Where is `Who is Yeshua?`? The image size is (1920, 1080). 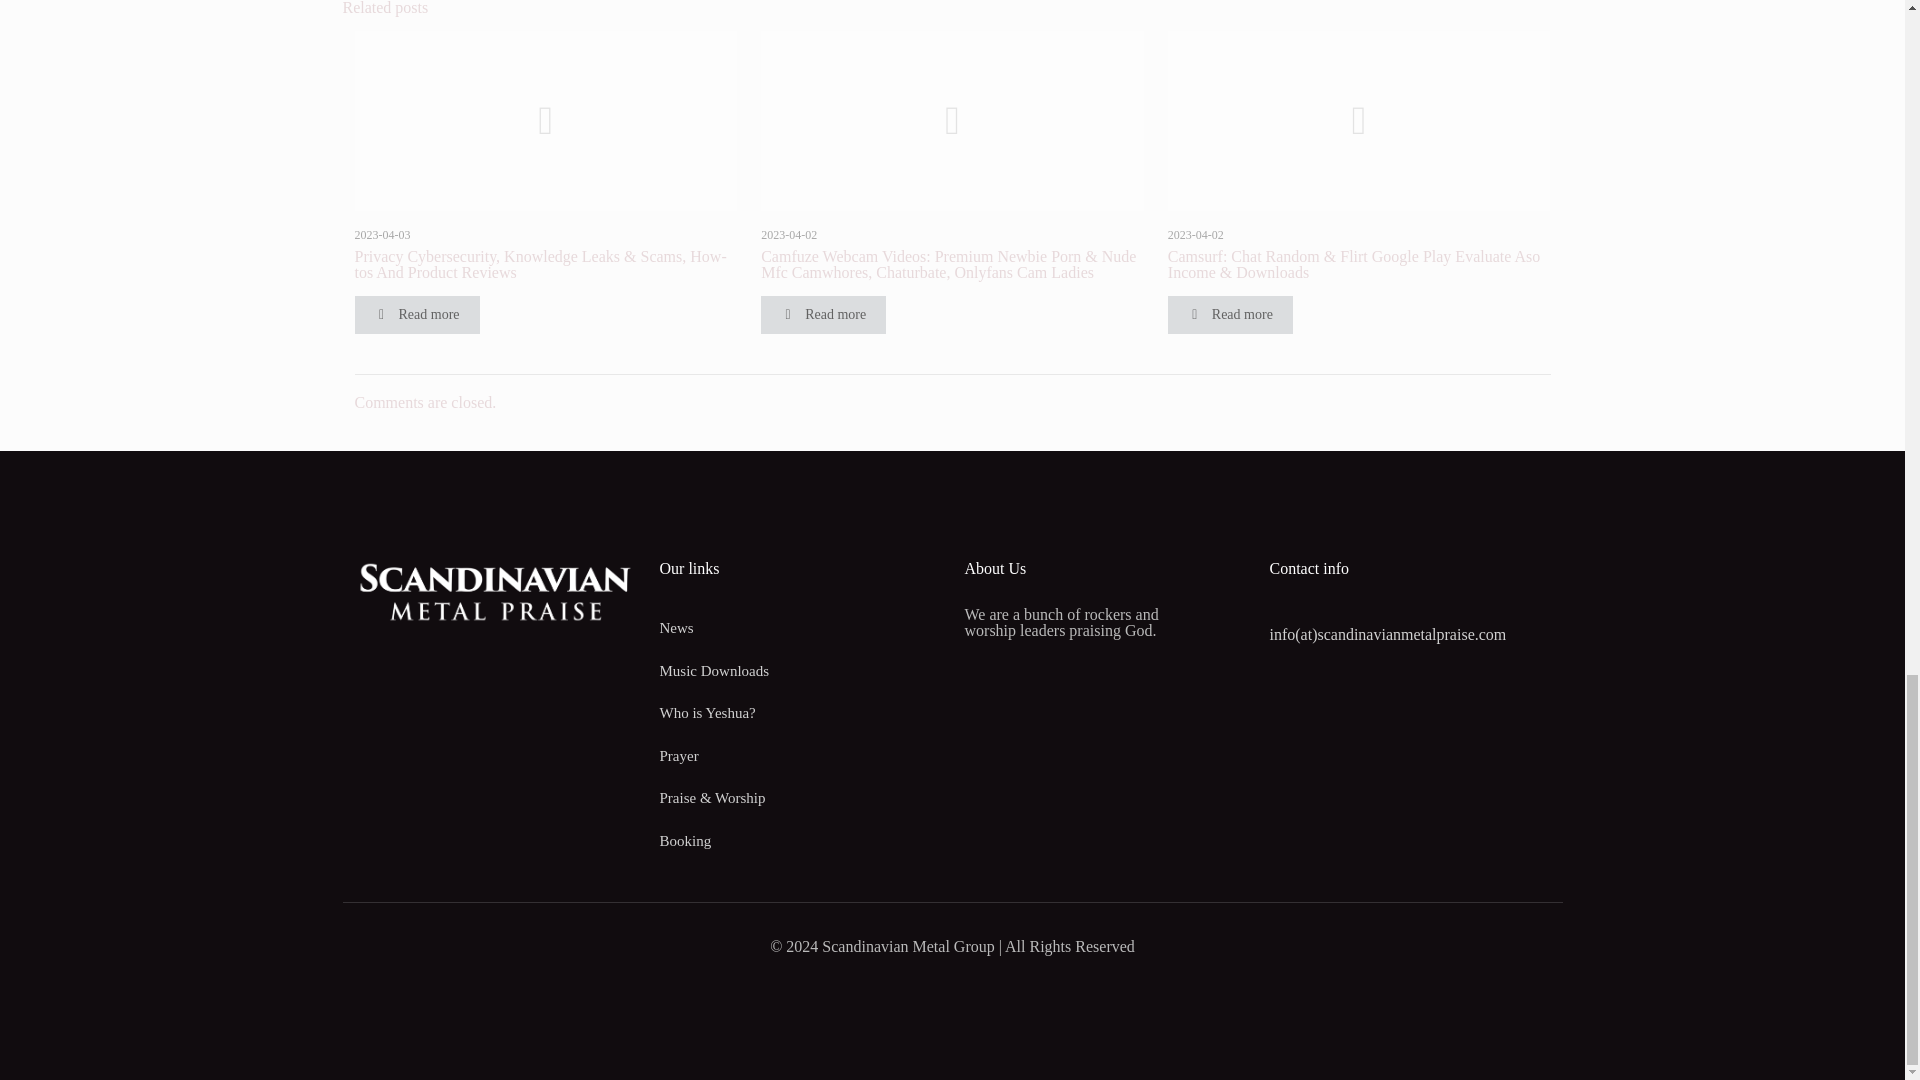
Who is Yeshua? is located at coordinates (800, 714).